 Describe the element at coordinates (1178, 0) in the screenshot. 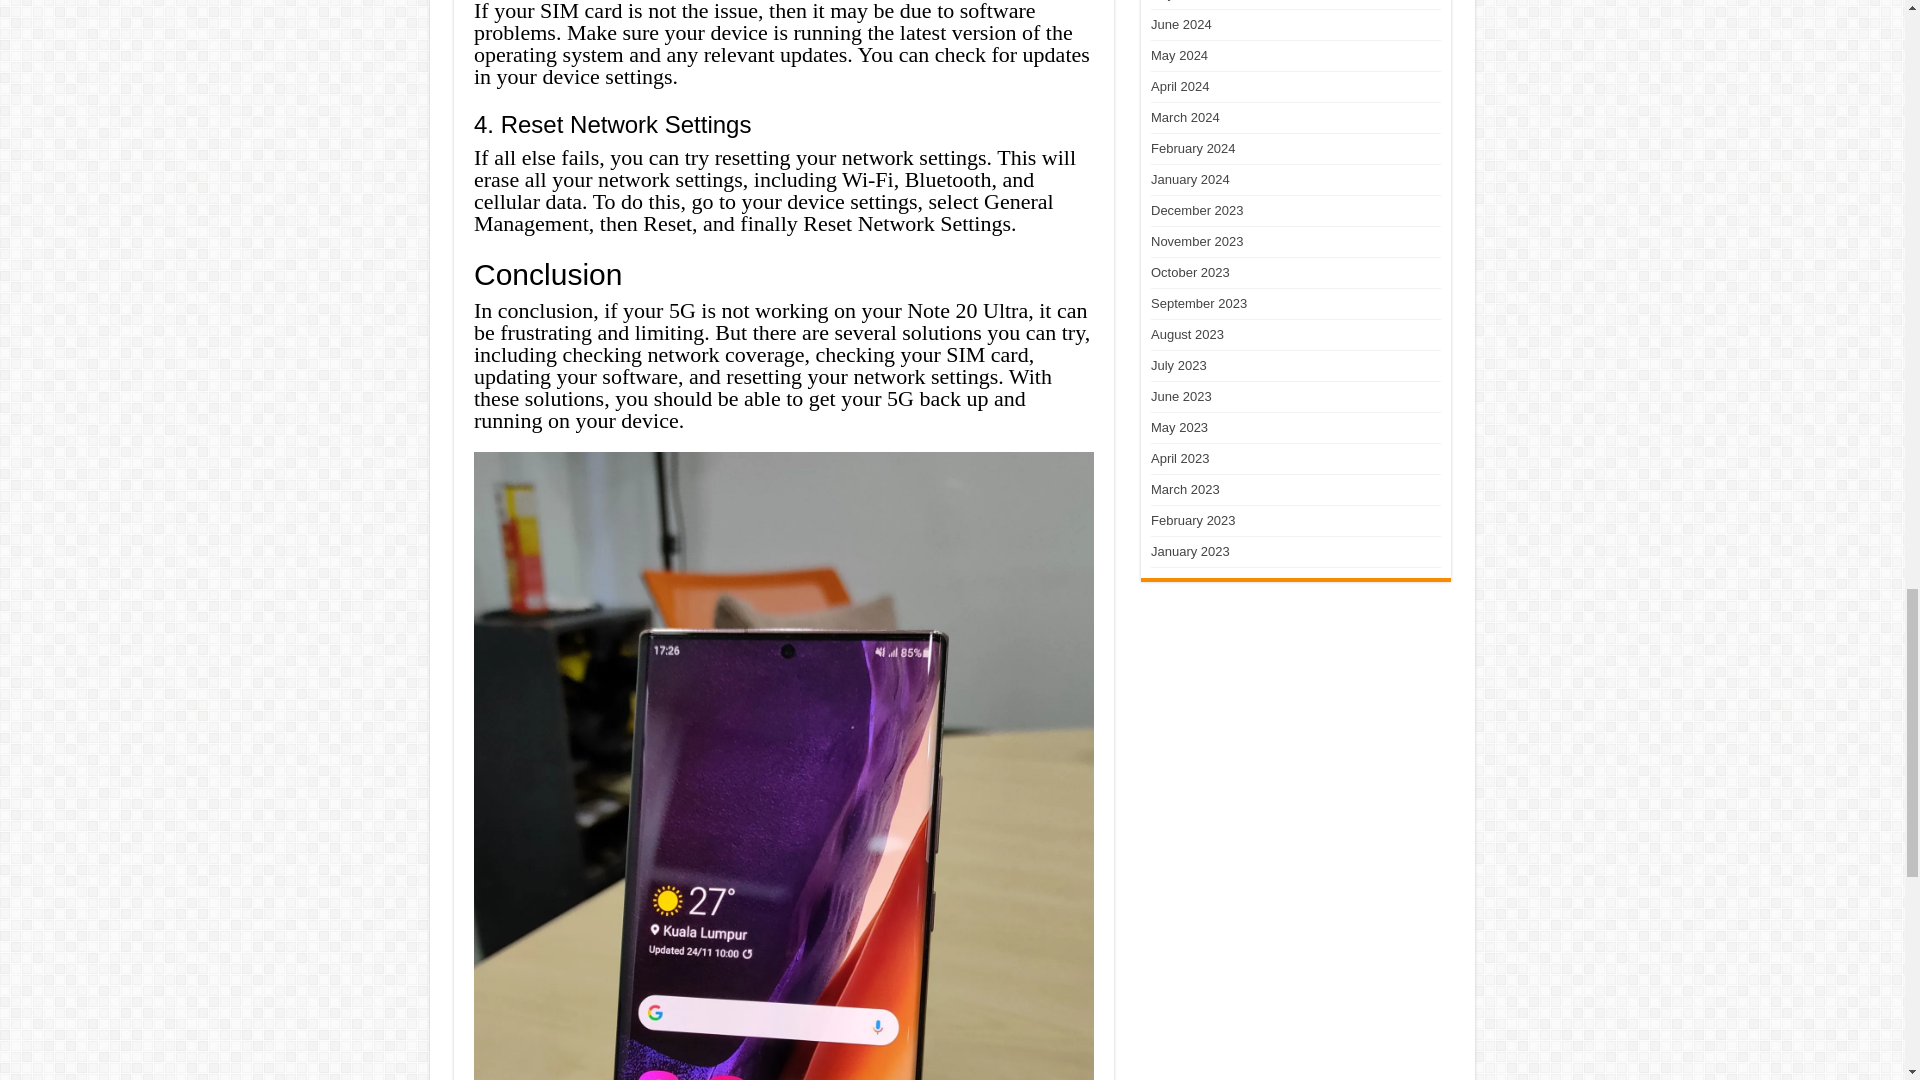

I see `July 2024` at that location.